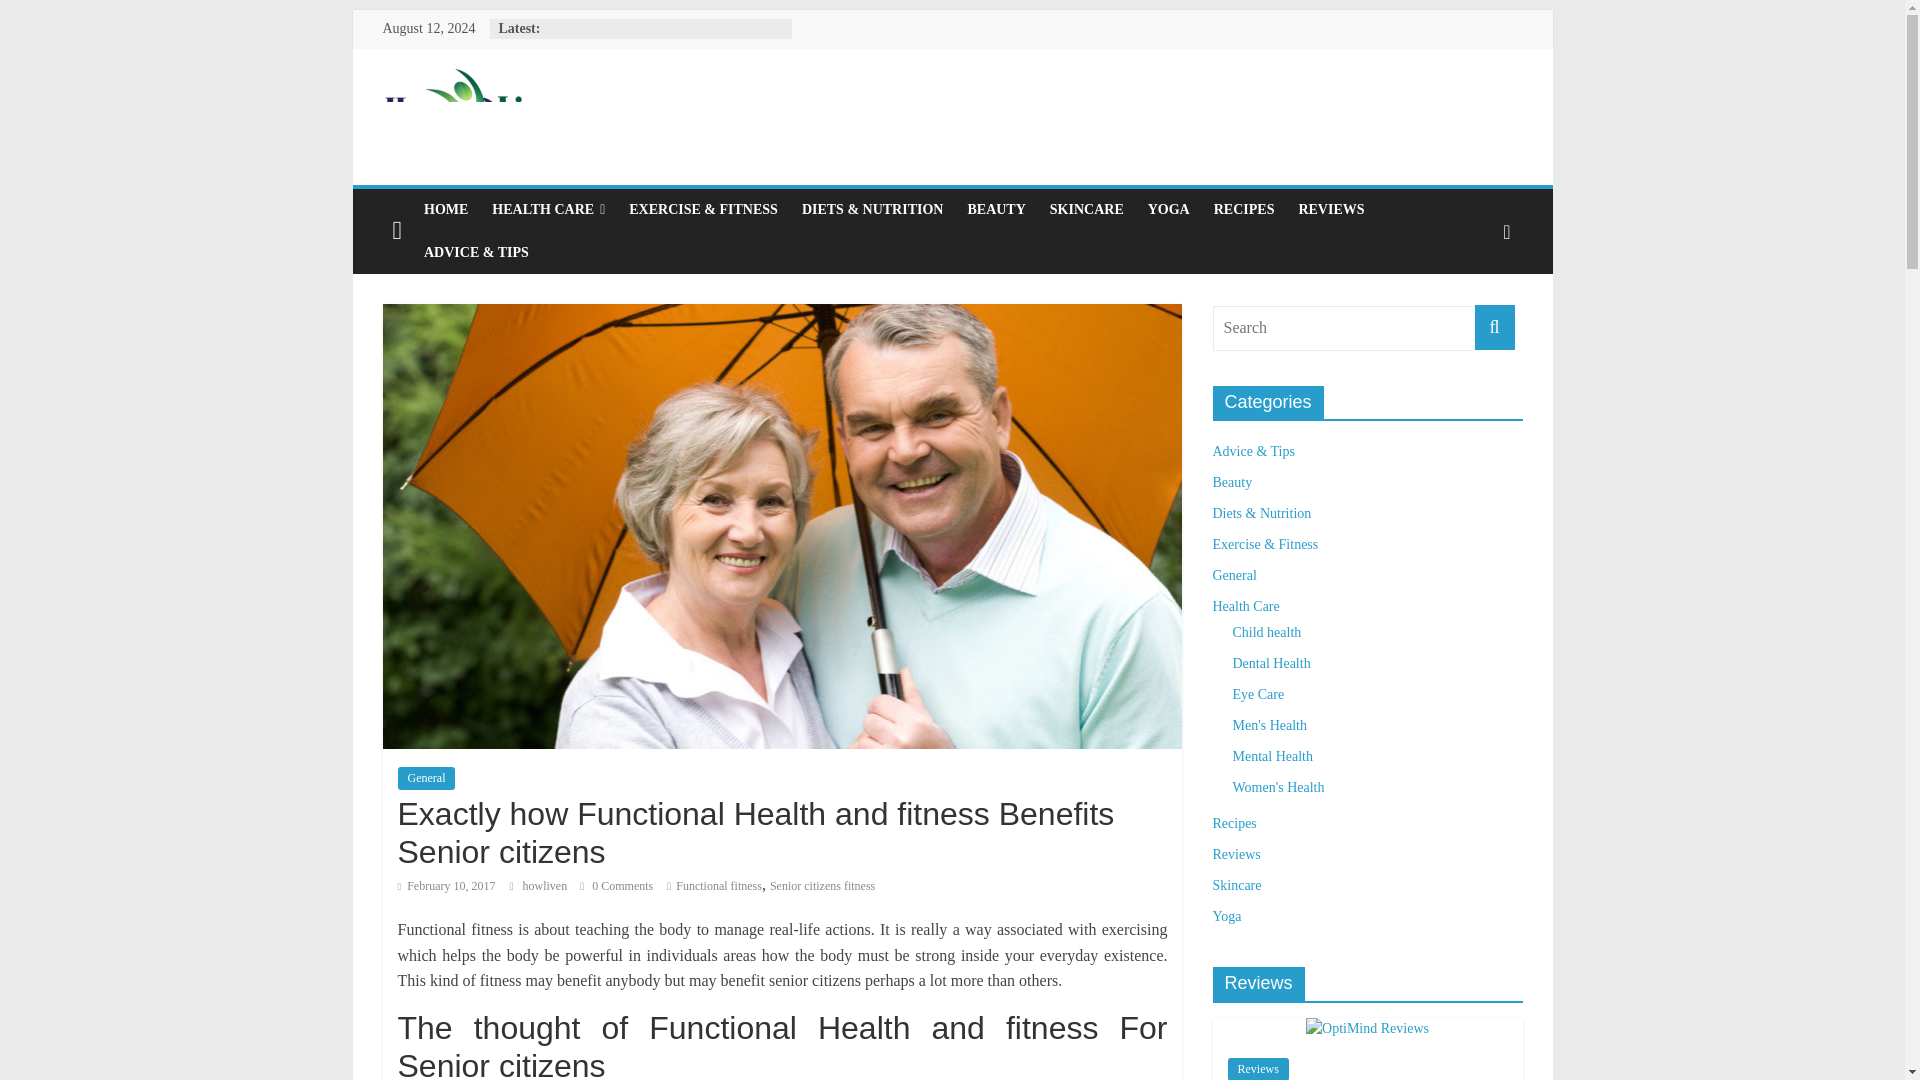  What do you see at coordinates (446, 210) in the screenshot?
I see `HOME` at bounding box center [446, 210].